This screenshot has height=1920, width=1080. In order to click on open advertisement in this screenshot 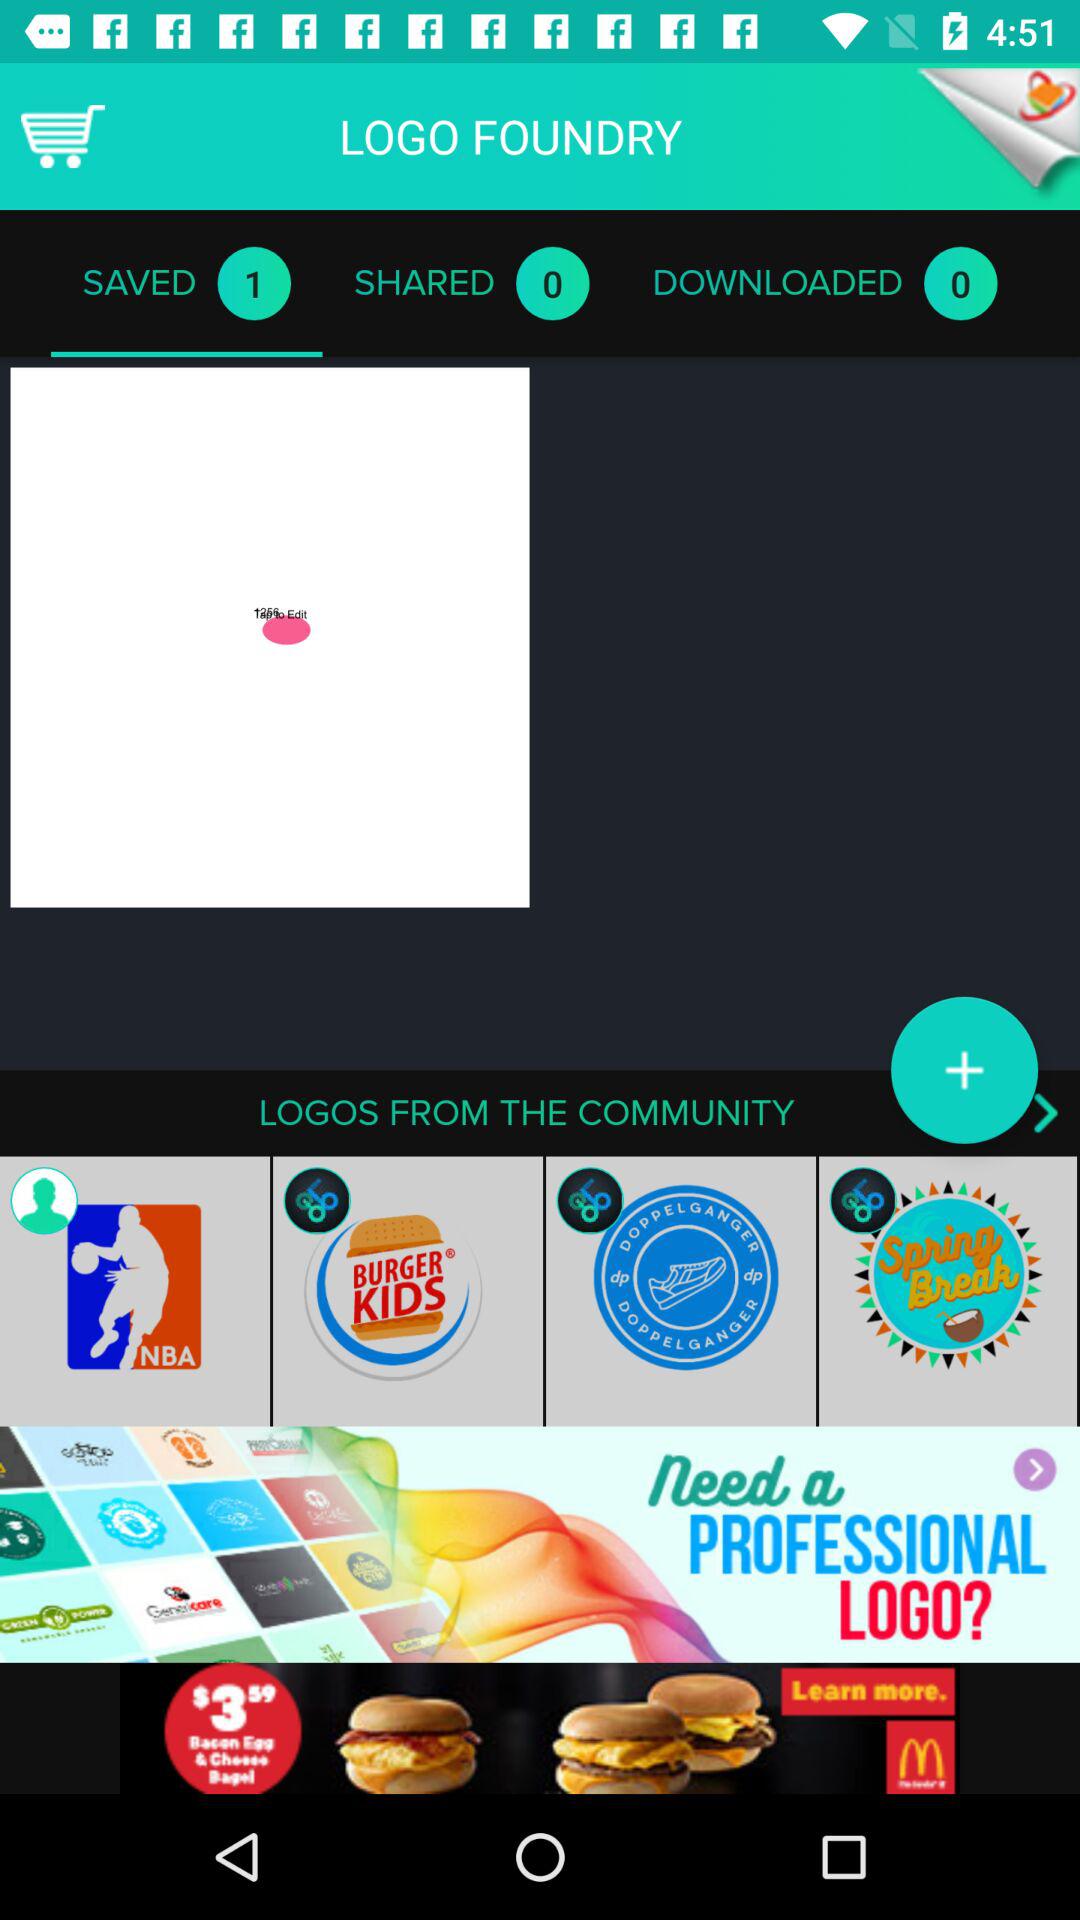, I will do `click(540, 1544)`.